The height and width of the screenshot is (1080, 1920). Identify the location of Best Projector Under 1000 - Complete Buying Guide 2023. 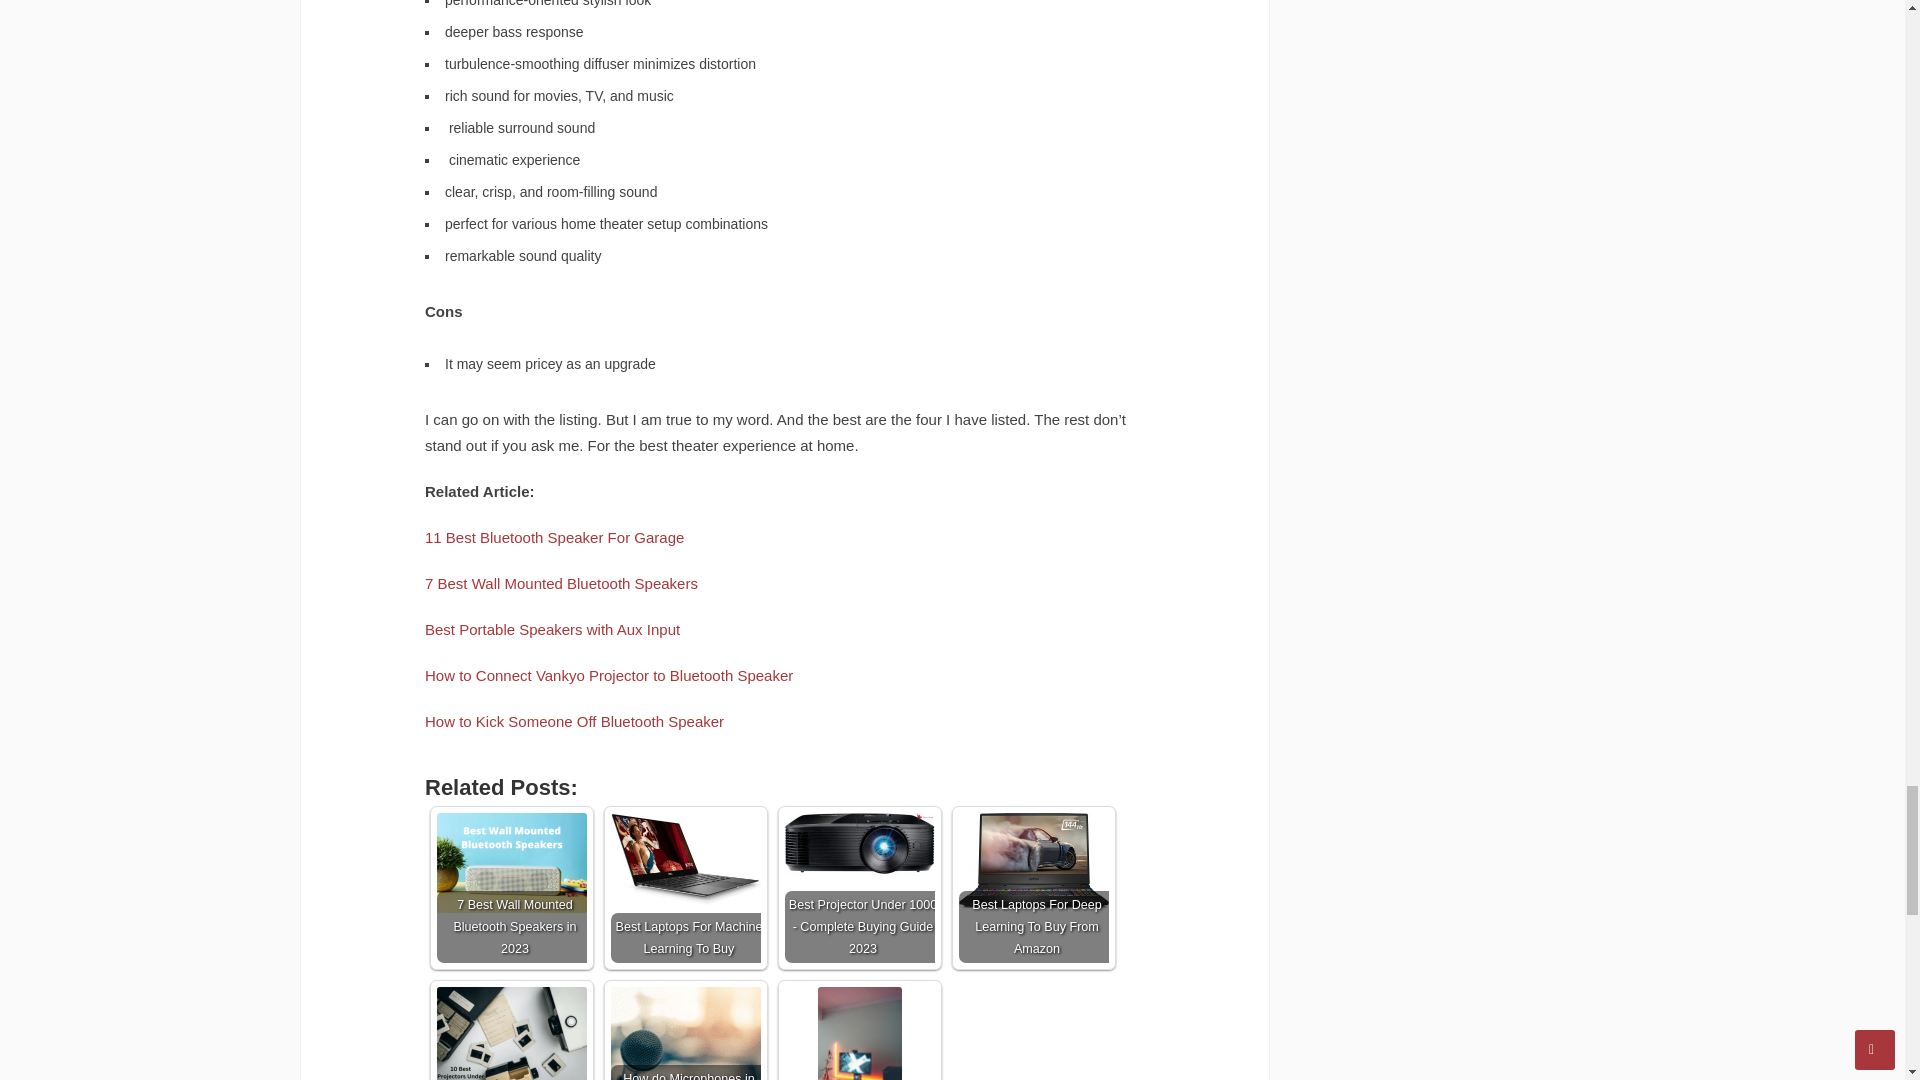
(860, 844).